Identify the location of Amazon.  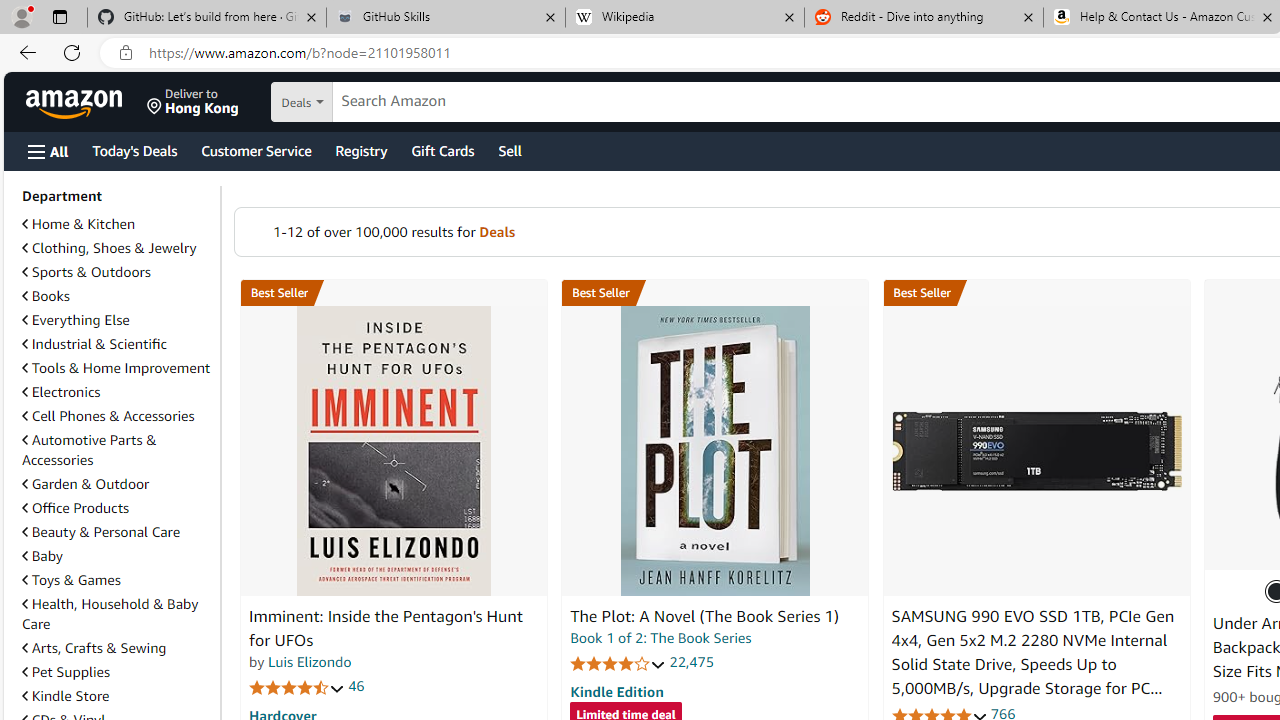
(76, 102).